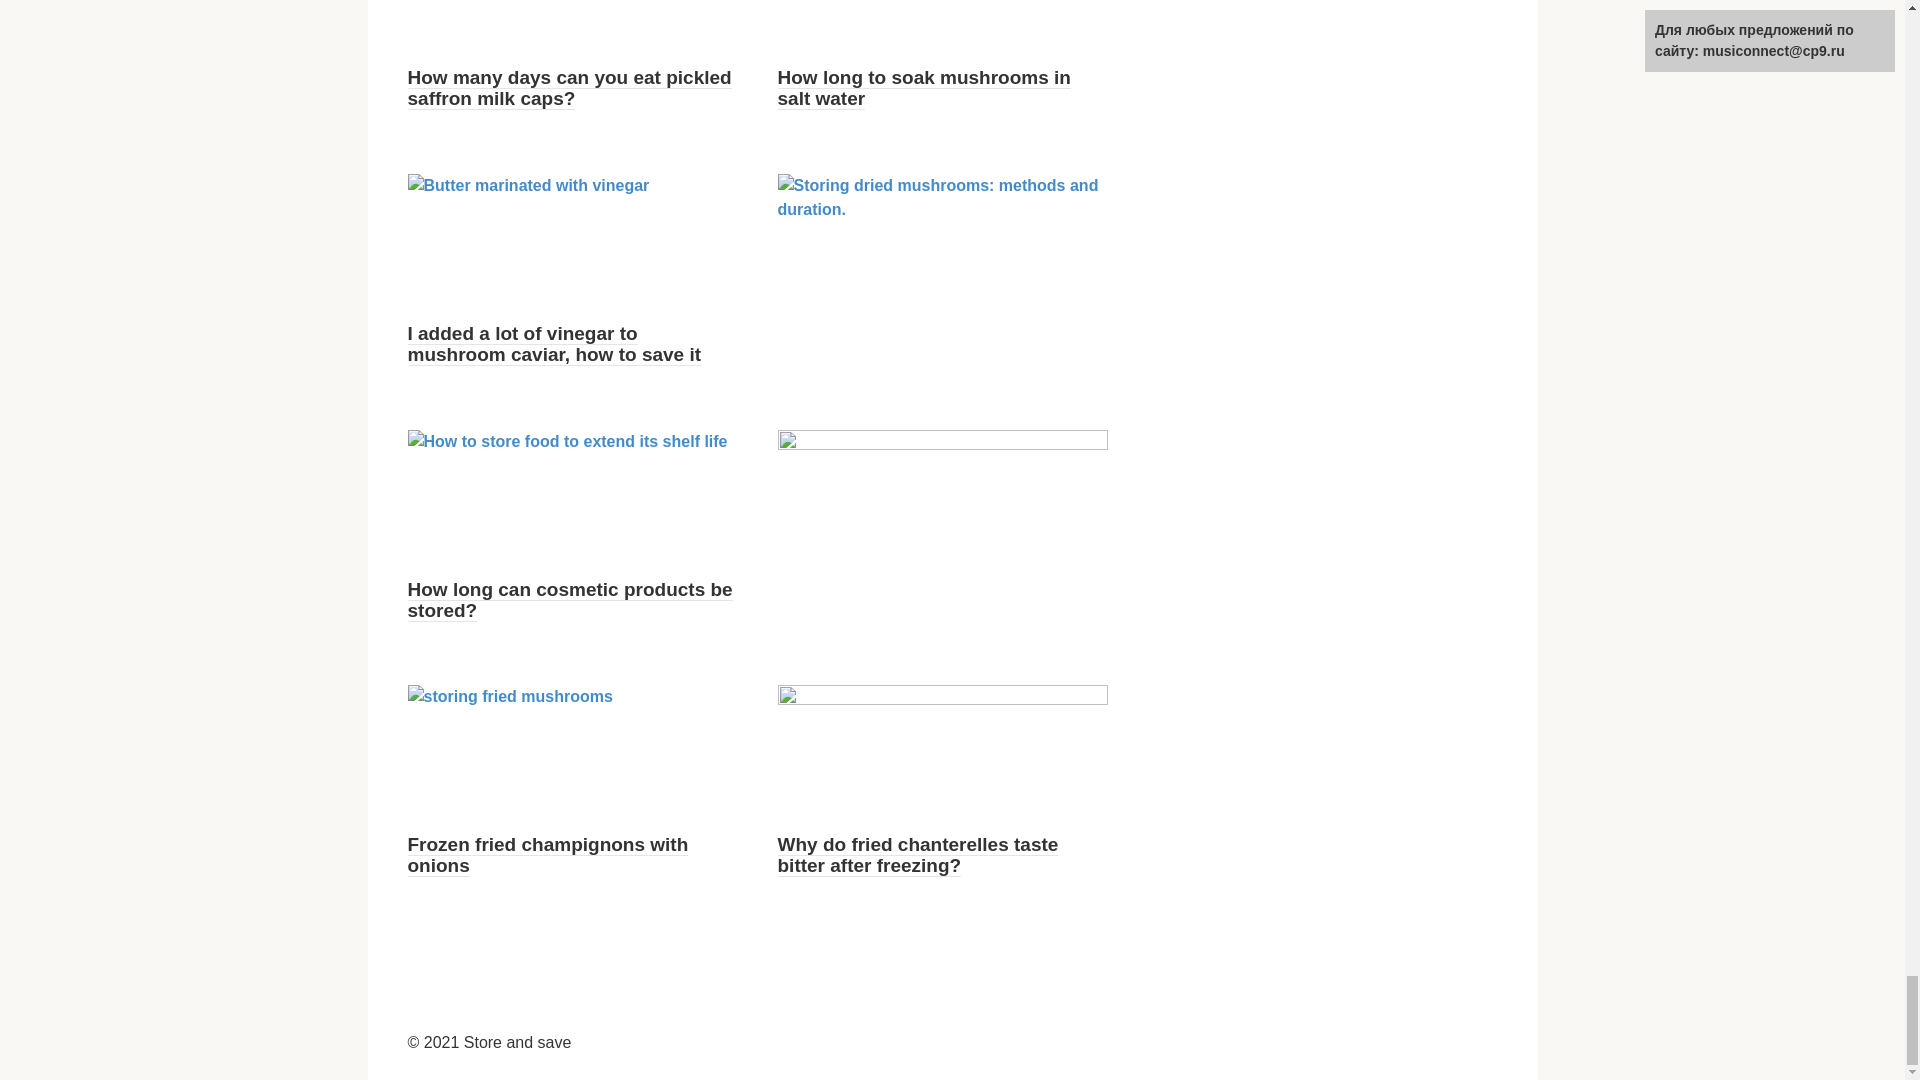 The width and height of the screenshot is (1920, 1080). I want to click on How many days can you eat pickled saffron milk caps?, so click(569, 88).